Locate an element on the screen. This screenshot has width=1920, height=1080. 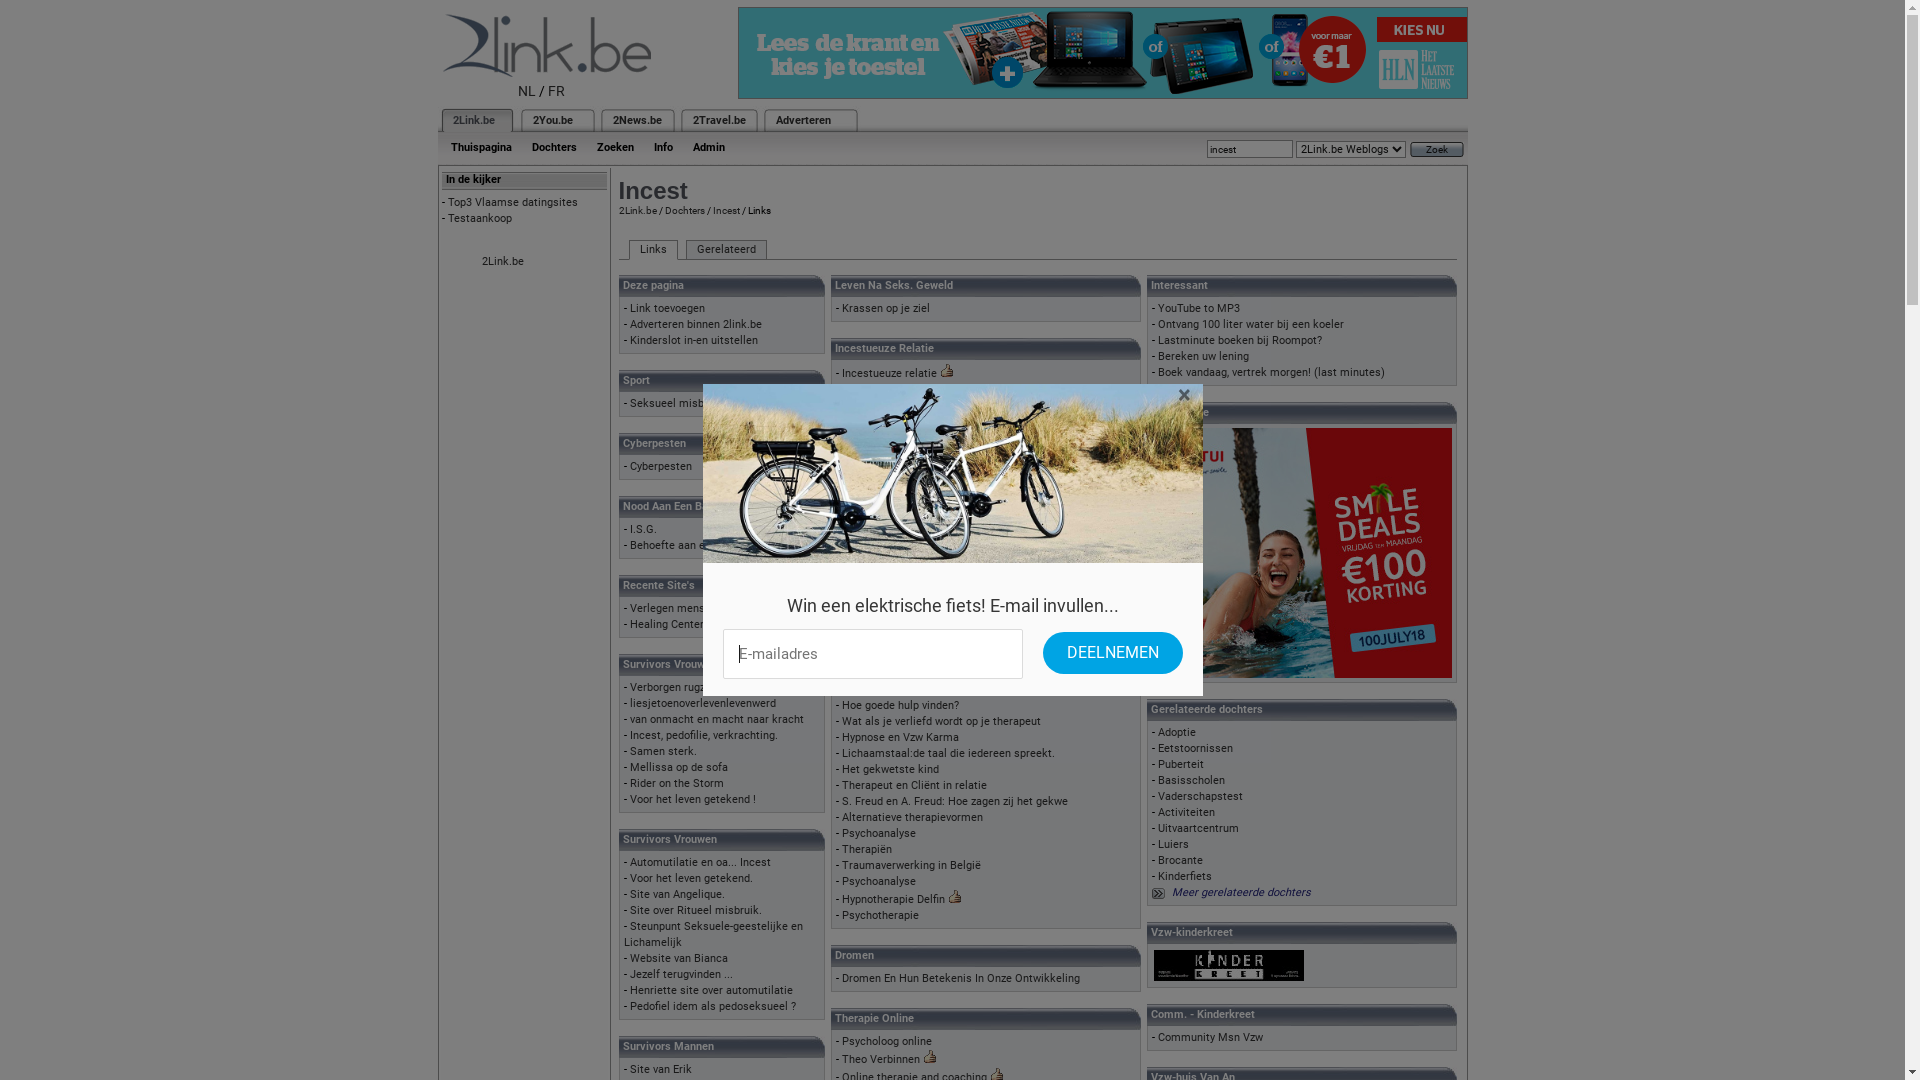
Admin is located at coordinates (708, 148).